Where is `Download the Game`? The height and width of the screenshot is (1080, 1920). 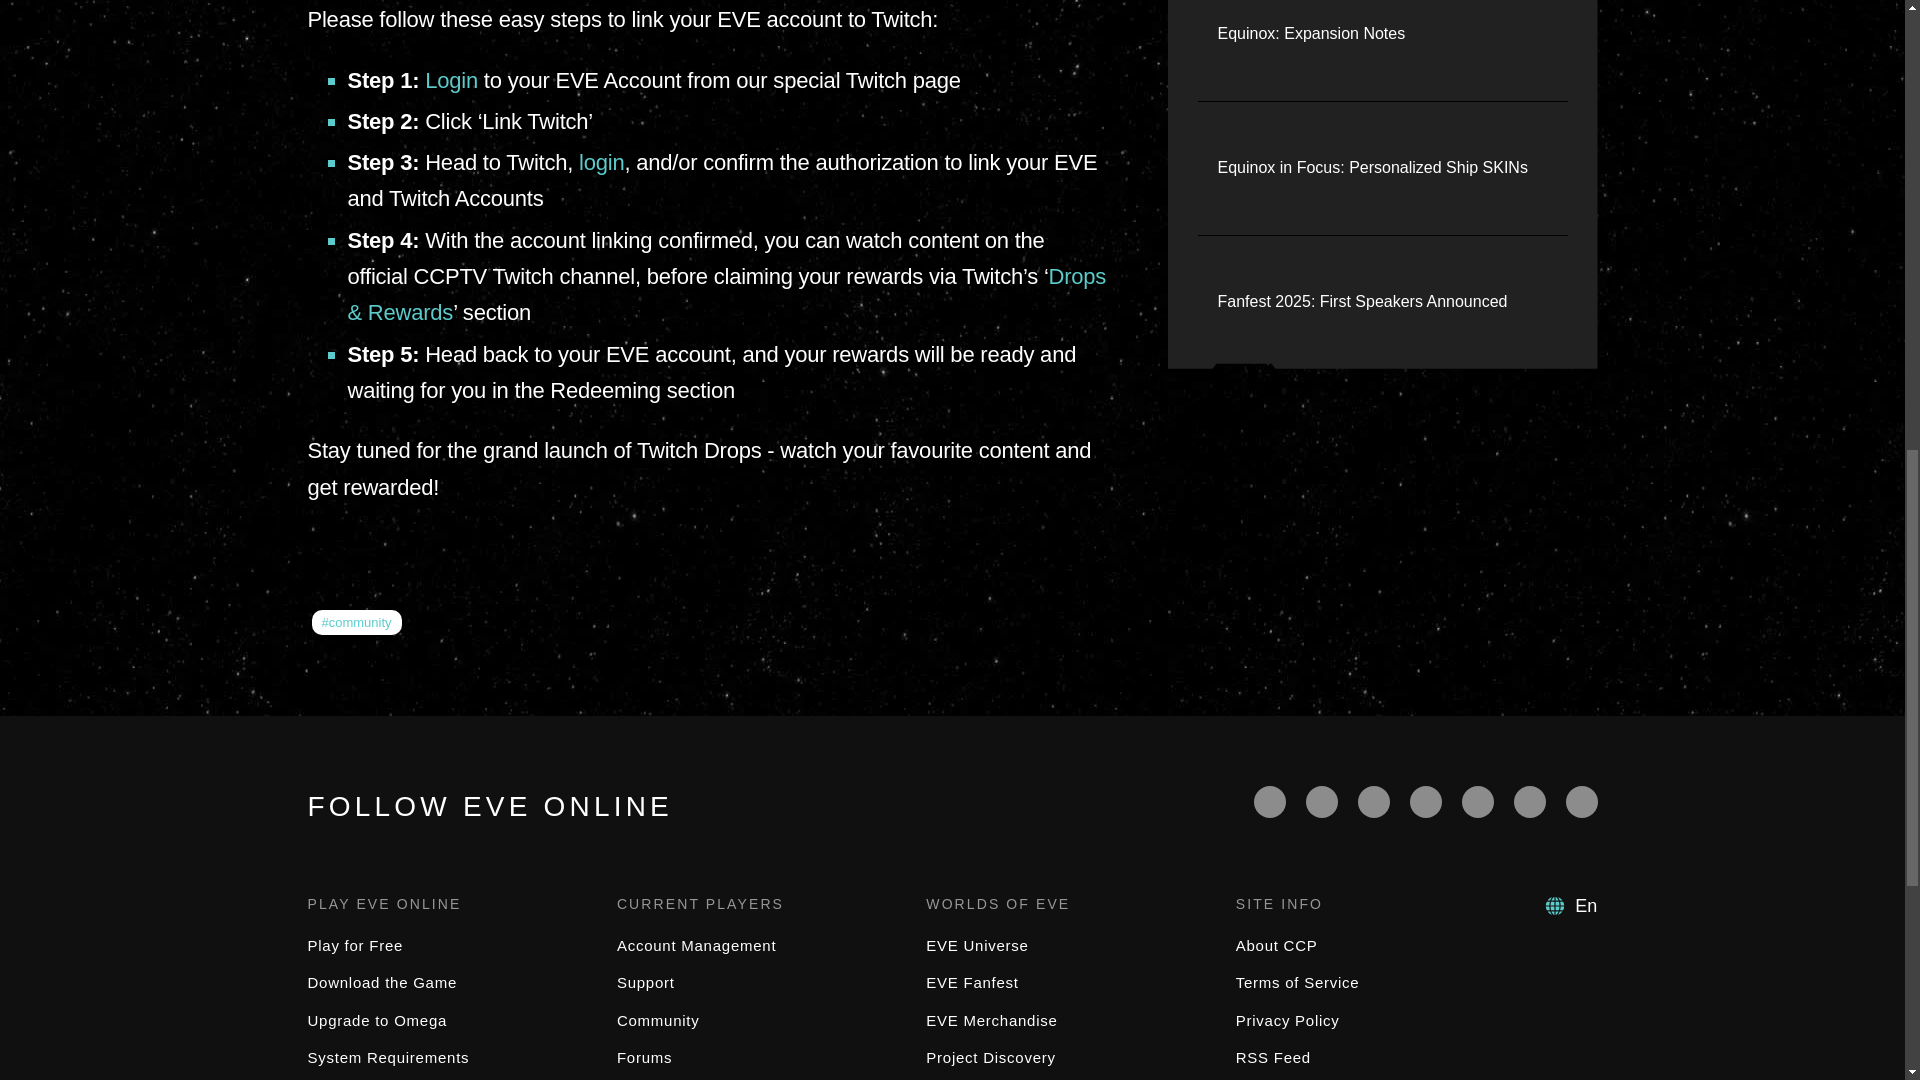
Download the Game is located at coordinates (382, 982).